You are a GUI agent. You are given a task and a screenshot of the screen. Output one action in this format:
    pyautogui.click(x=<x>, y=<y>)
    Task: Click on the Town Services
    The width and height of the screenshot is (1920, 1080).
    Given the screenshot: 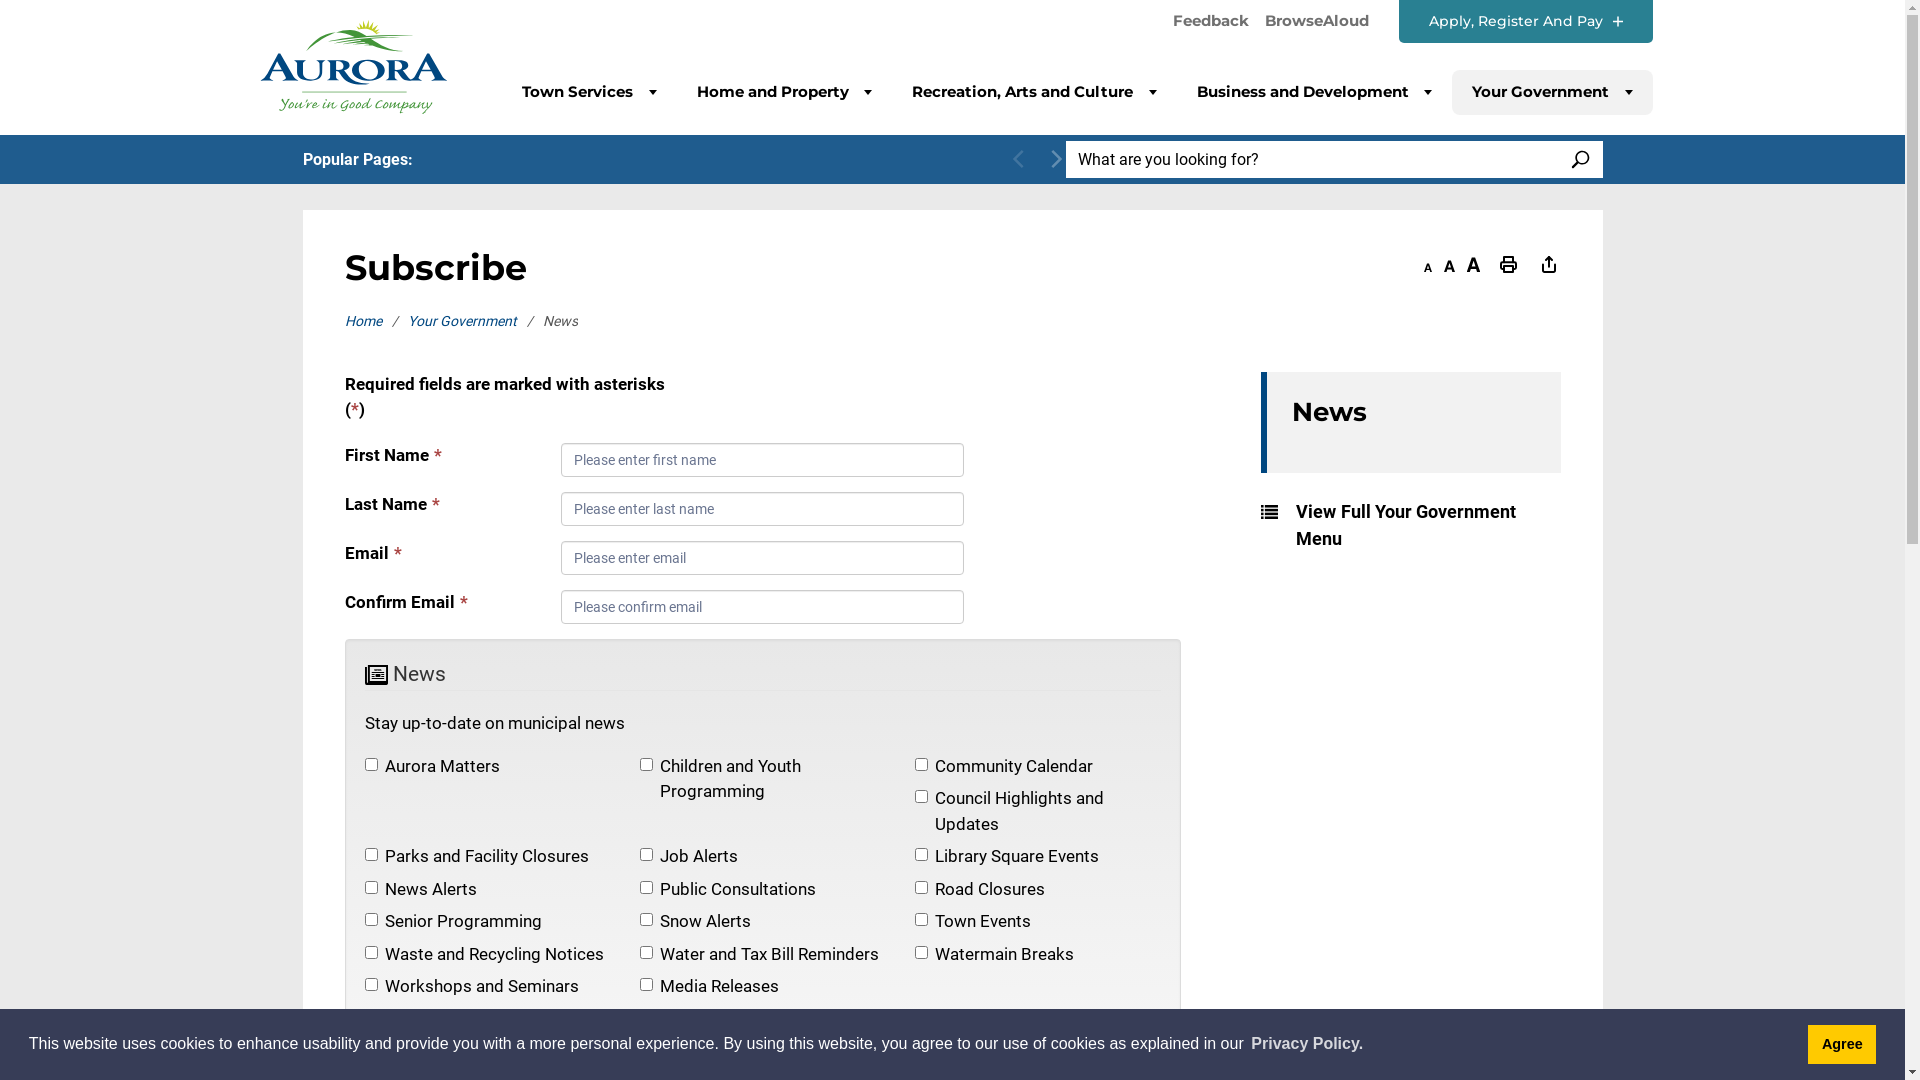 What is the action you would take?
    pyautogui.click(x=589, y=92)
    